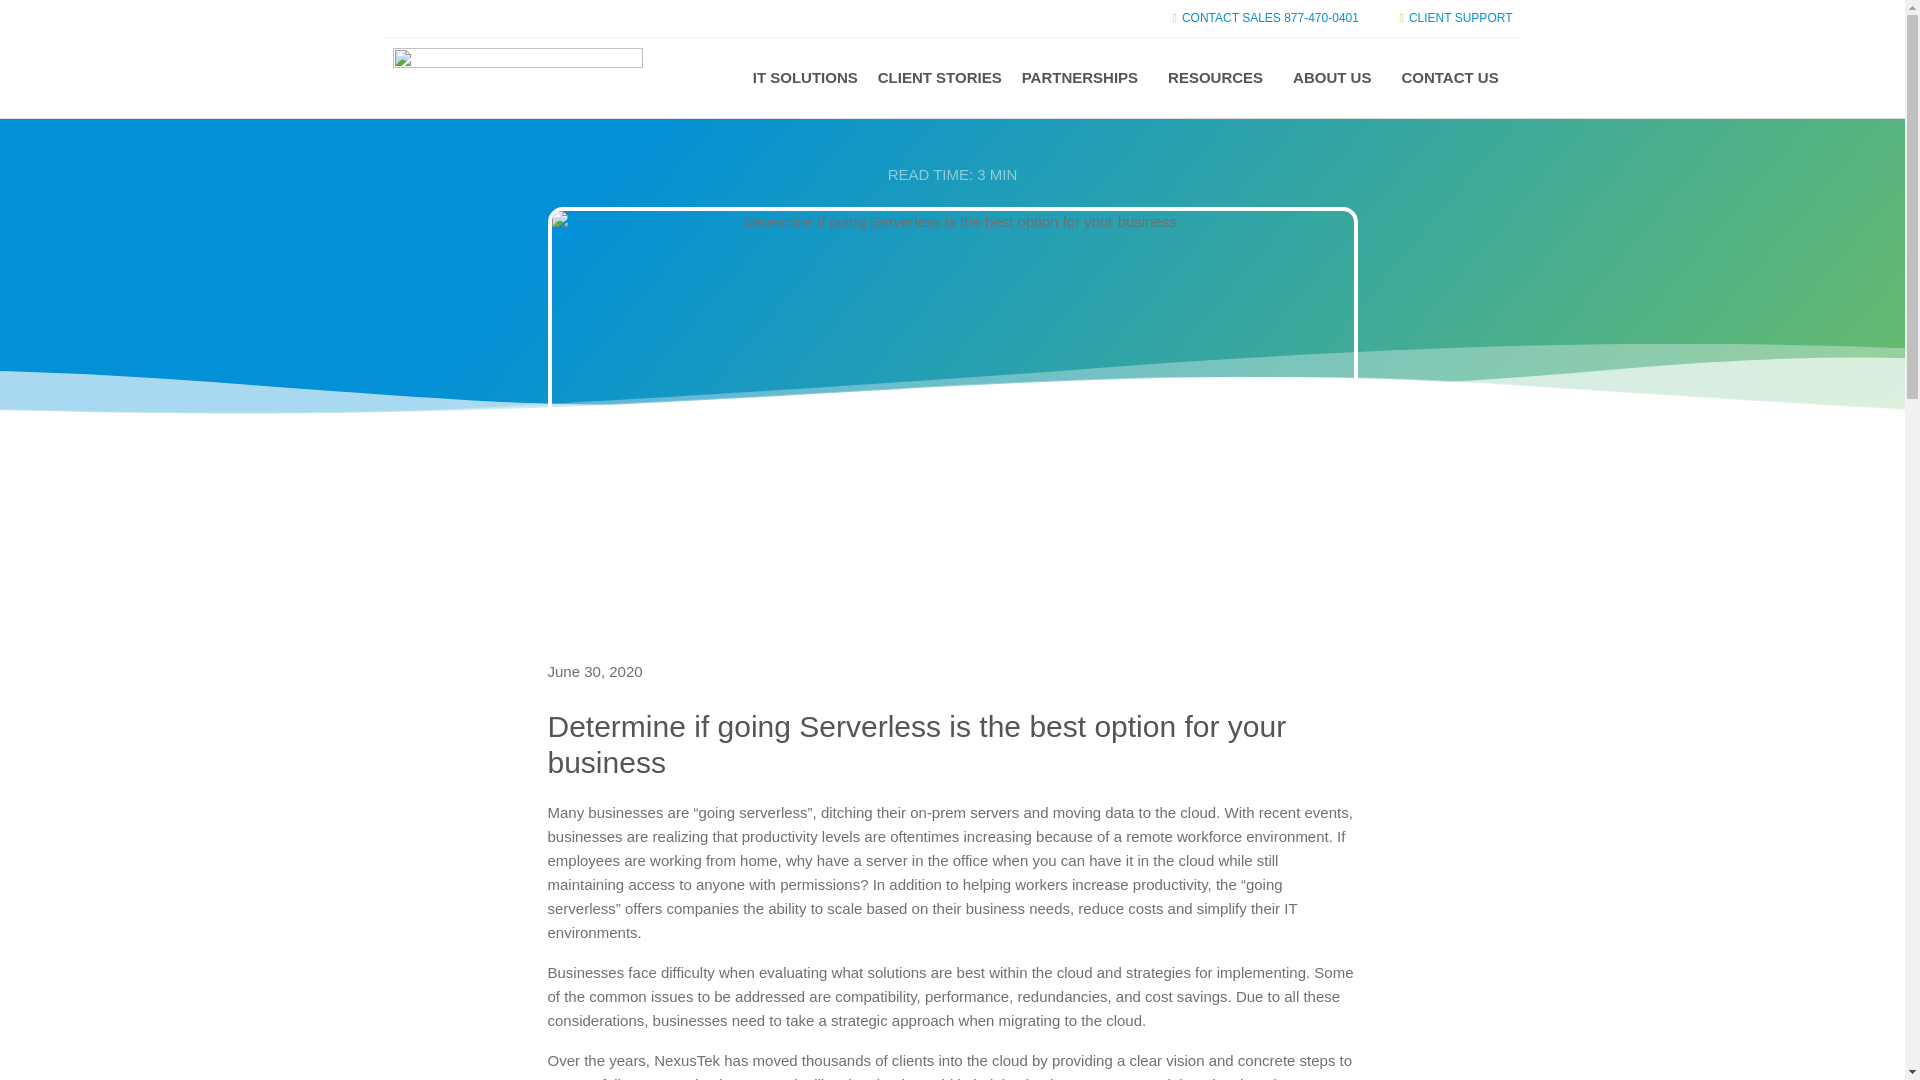 The height and width of the screenshot is (1080, 1920). Describe the element at coordinates (1450, 18) in the screenshot. I see `CLIENT SUPPORT` at that location.